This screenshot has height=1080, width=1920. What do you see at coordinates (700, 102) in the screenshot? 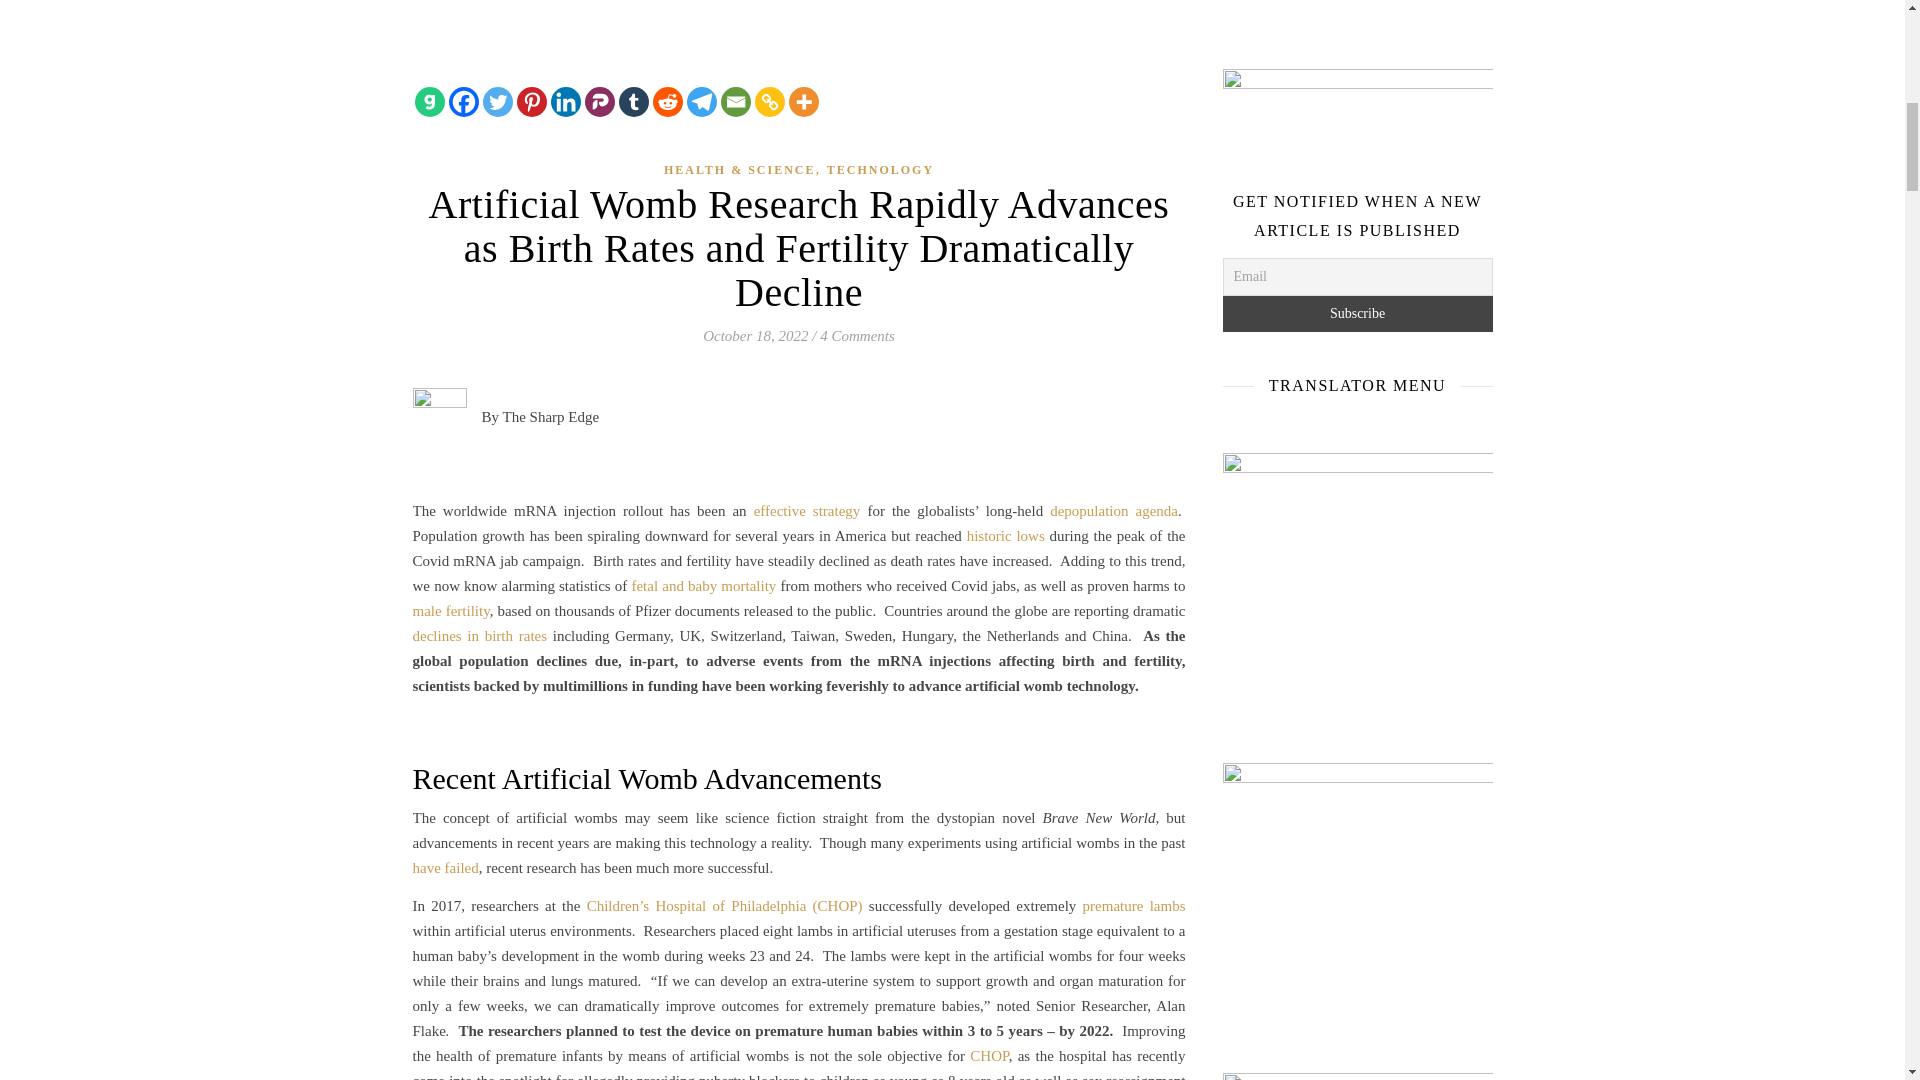
I see `Telegram` at bounding box center [700, 102].